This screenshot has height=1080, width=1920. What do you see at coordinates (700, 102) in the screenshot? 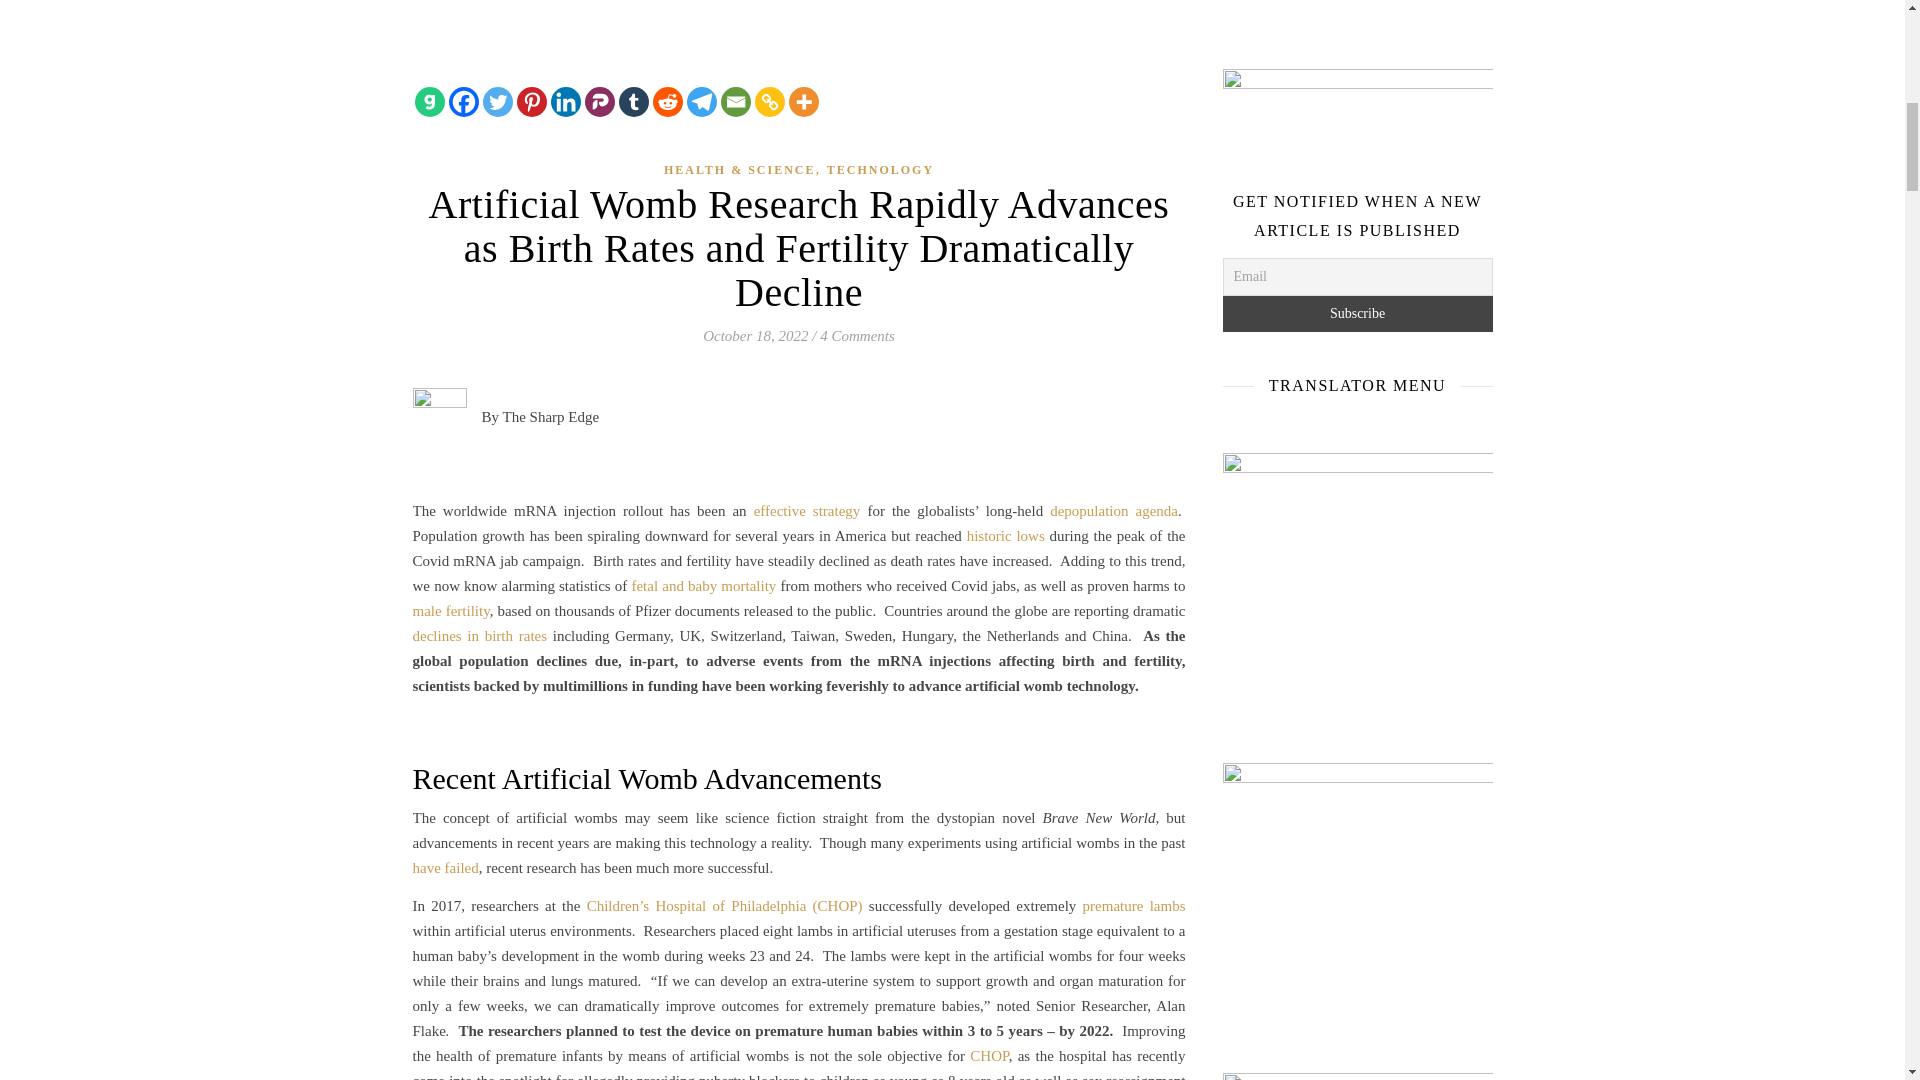
I see `Telegram` at bounding box center [700, 102].